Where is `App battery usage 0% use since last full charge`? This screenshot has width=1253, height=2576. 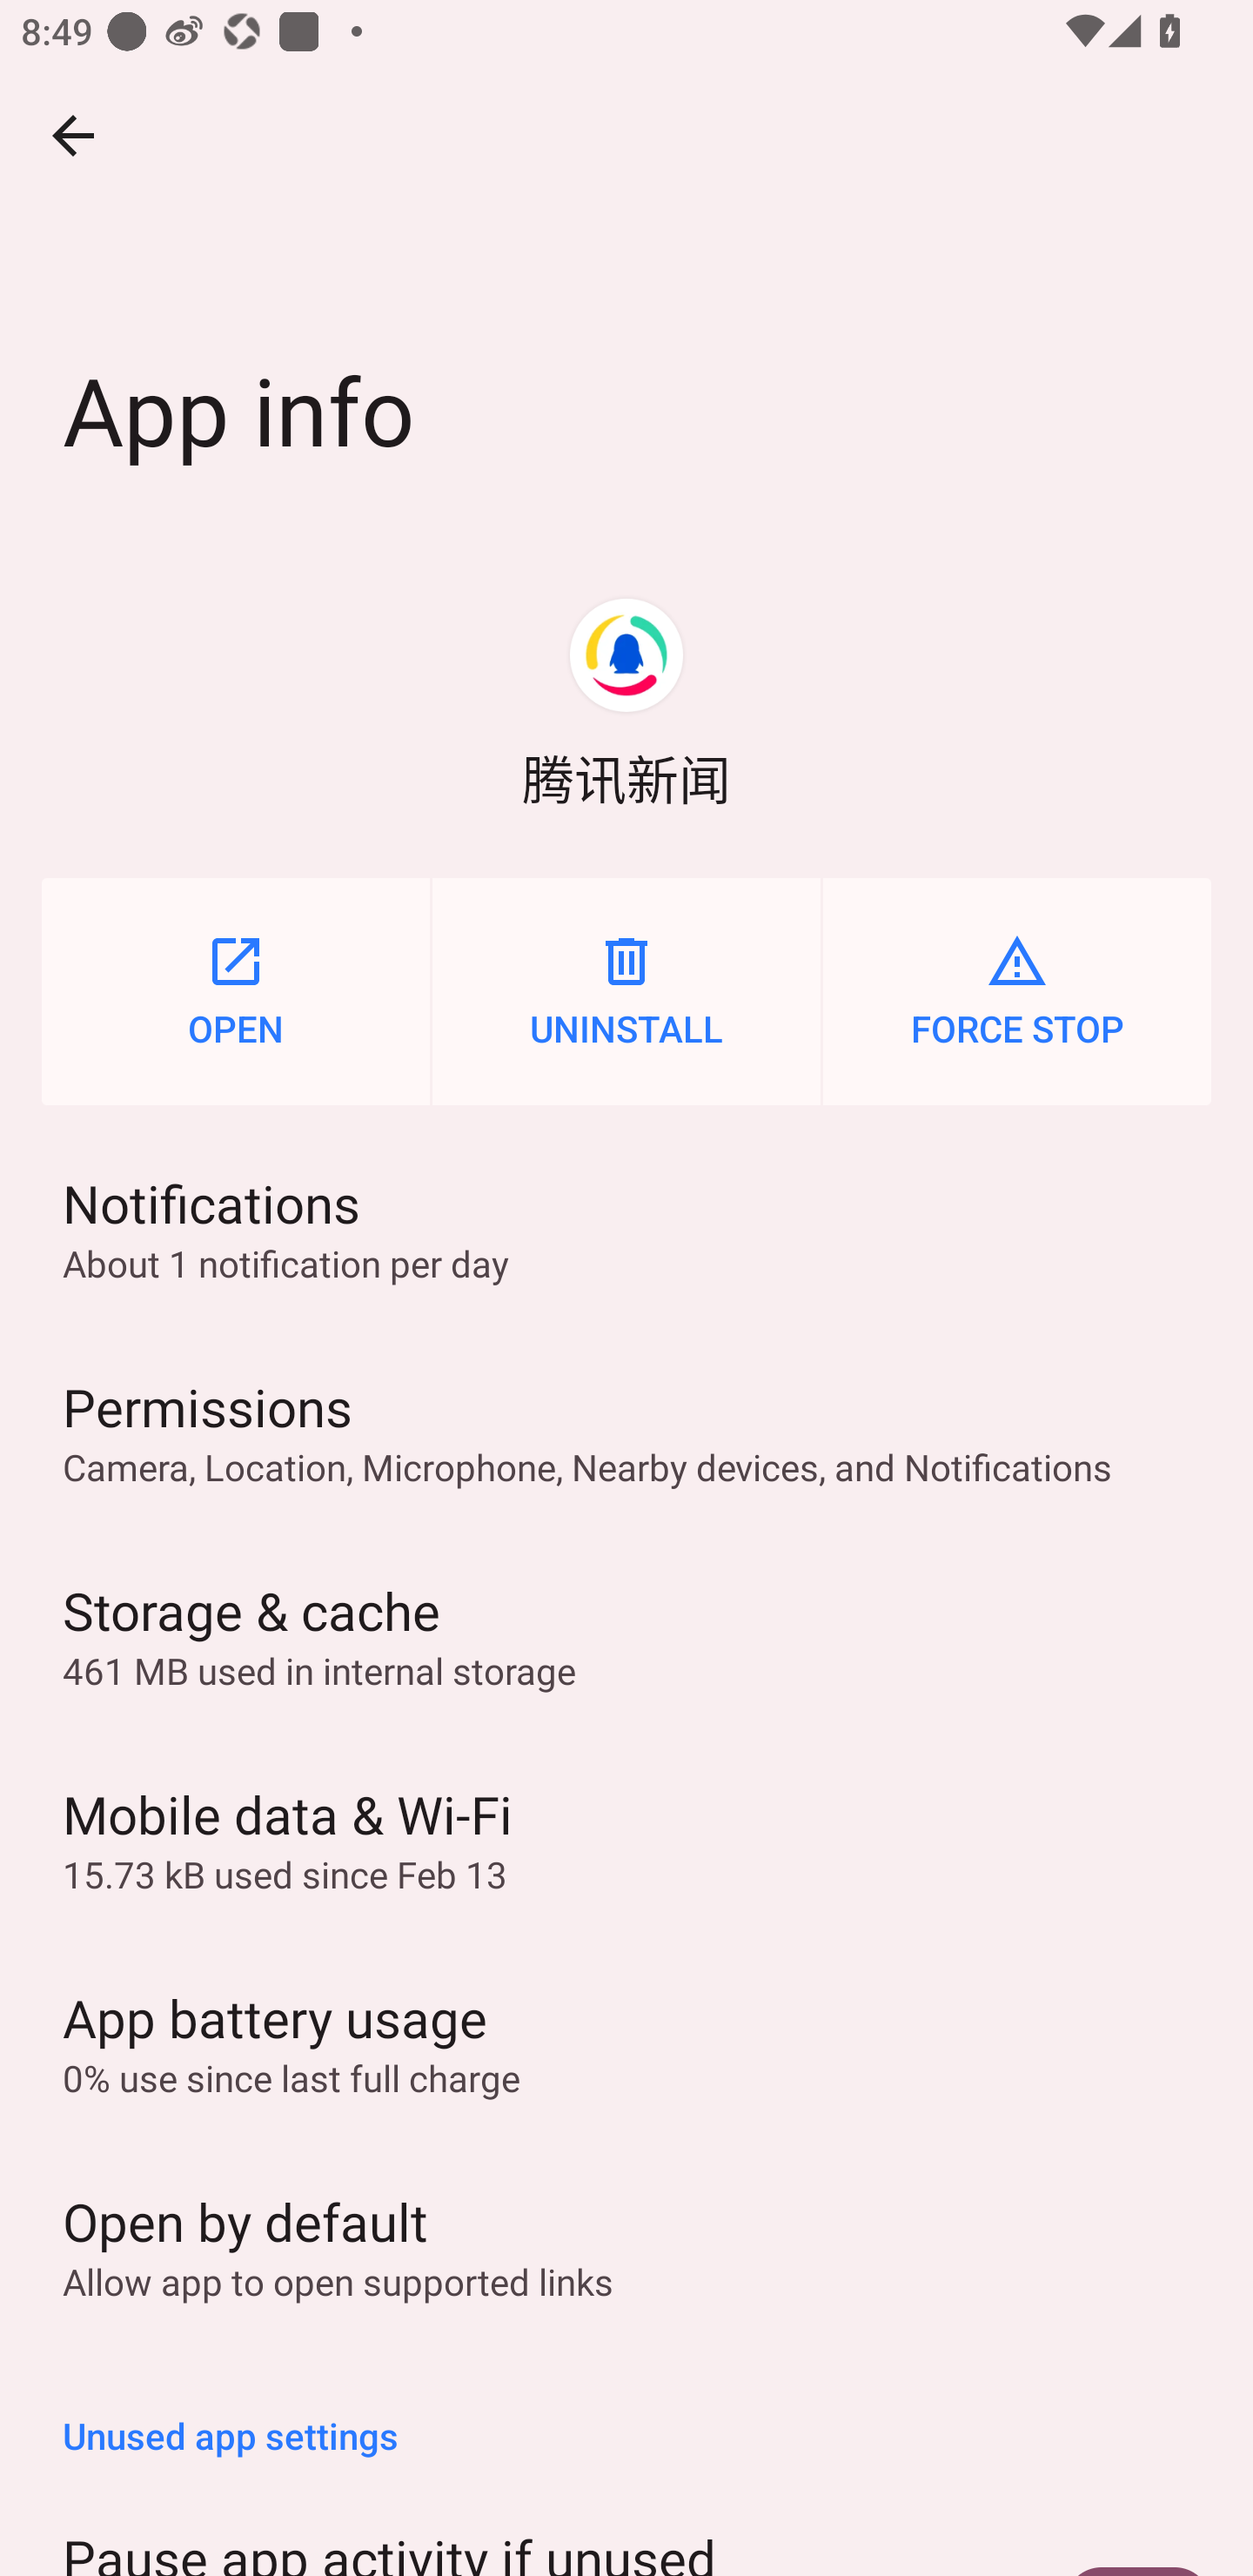 App battery usage 0% use since last full charge is located at coordinates (626, 2041).